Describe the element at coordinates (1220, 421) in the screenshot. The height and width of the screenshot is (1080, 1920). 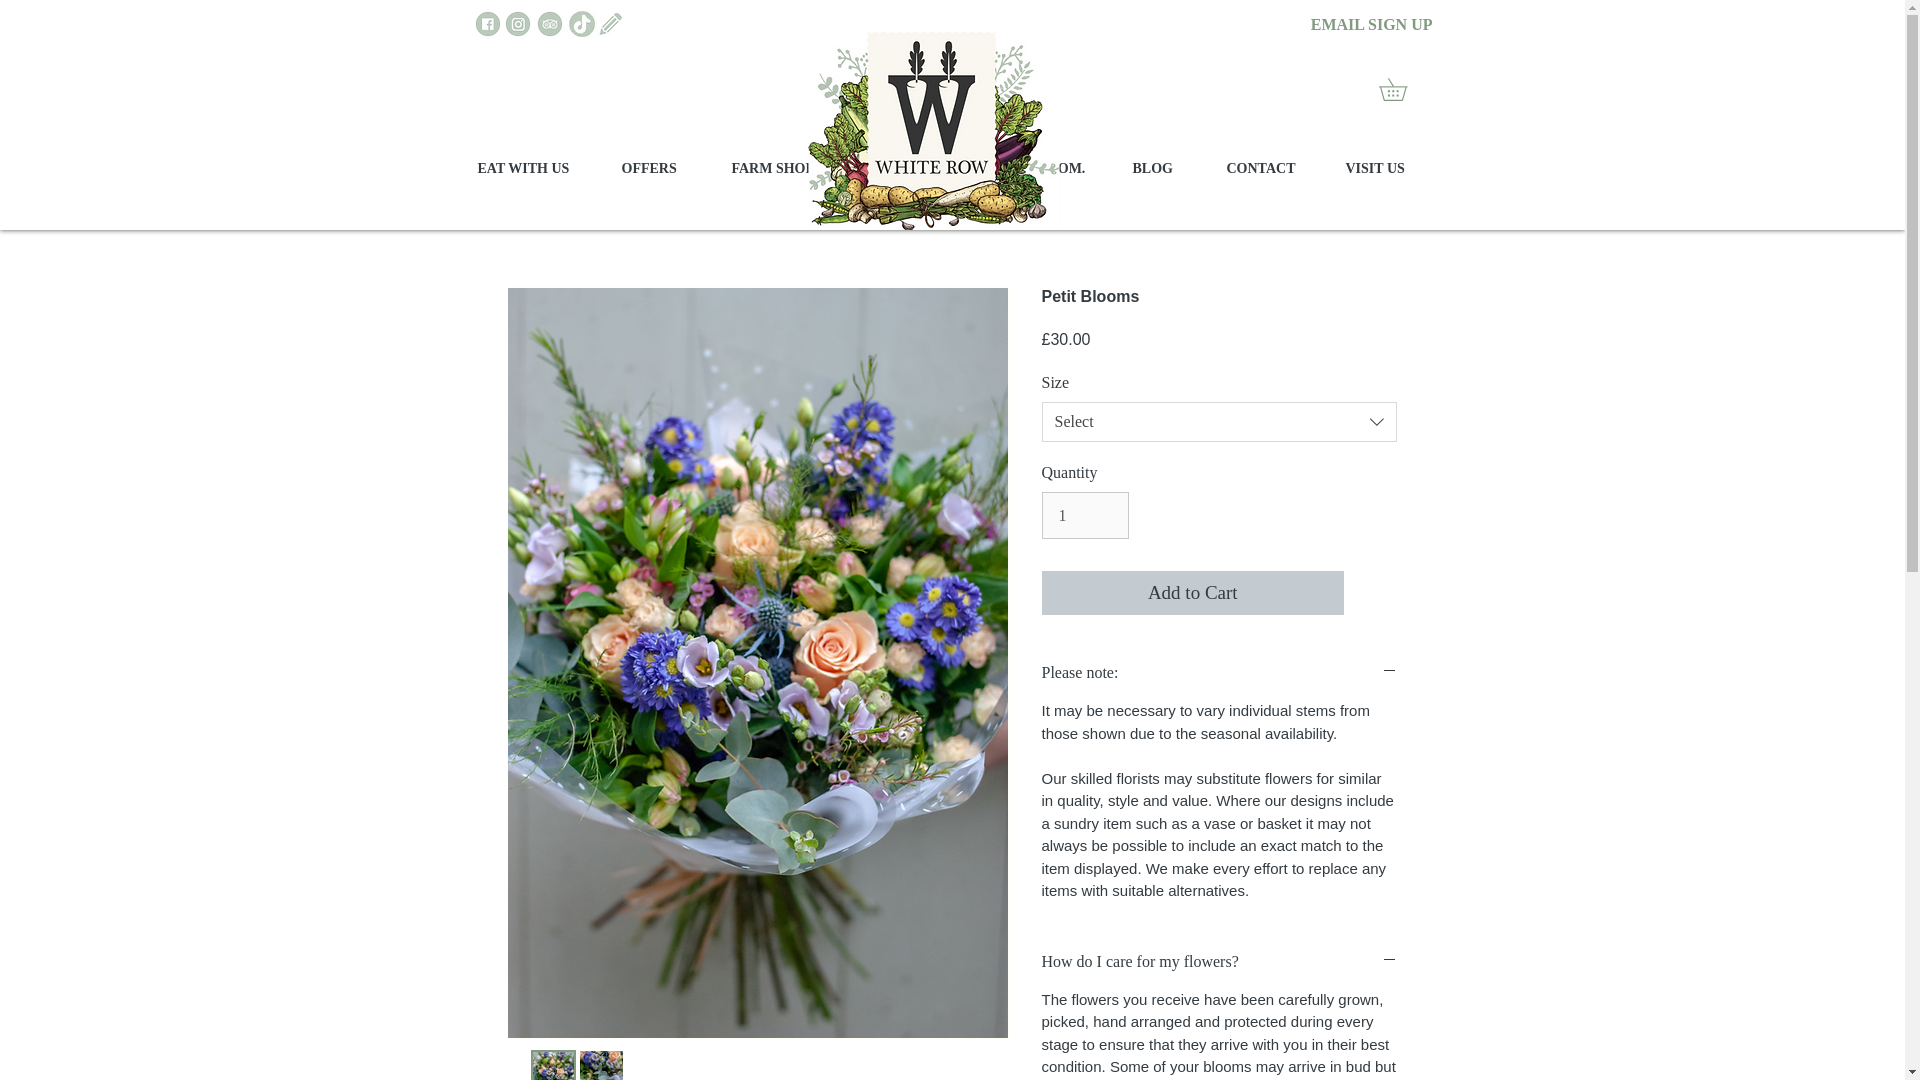
I see `Select` at that location.